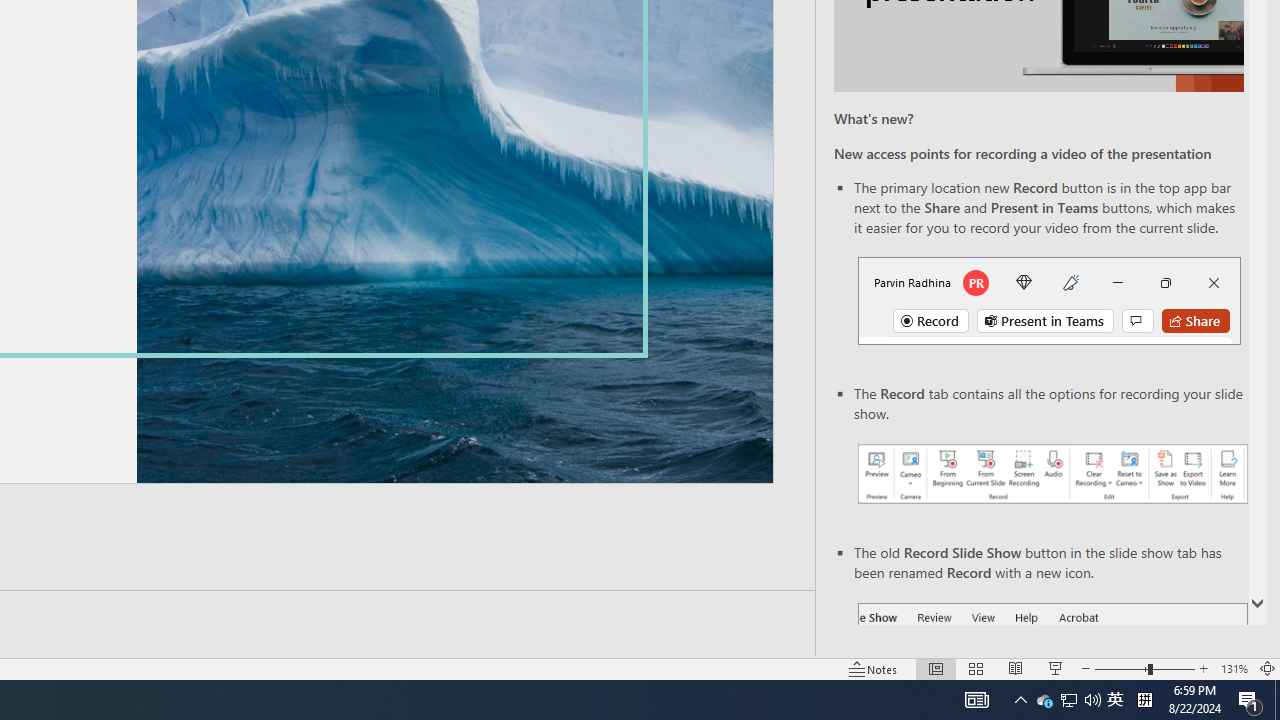 The width and height of the screenshot is (1280, 720). What do you see at coordinates (1049, 300) in the screenshot?
I see `Record button in top bar` at bounding box center [1049, 300].